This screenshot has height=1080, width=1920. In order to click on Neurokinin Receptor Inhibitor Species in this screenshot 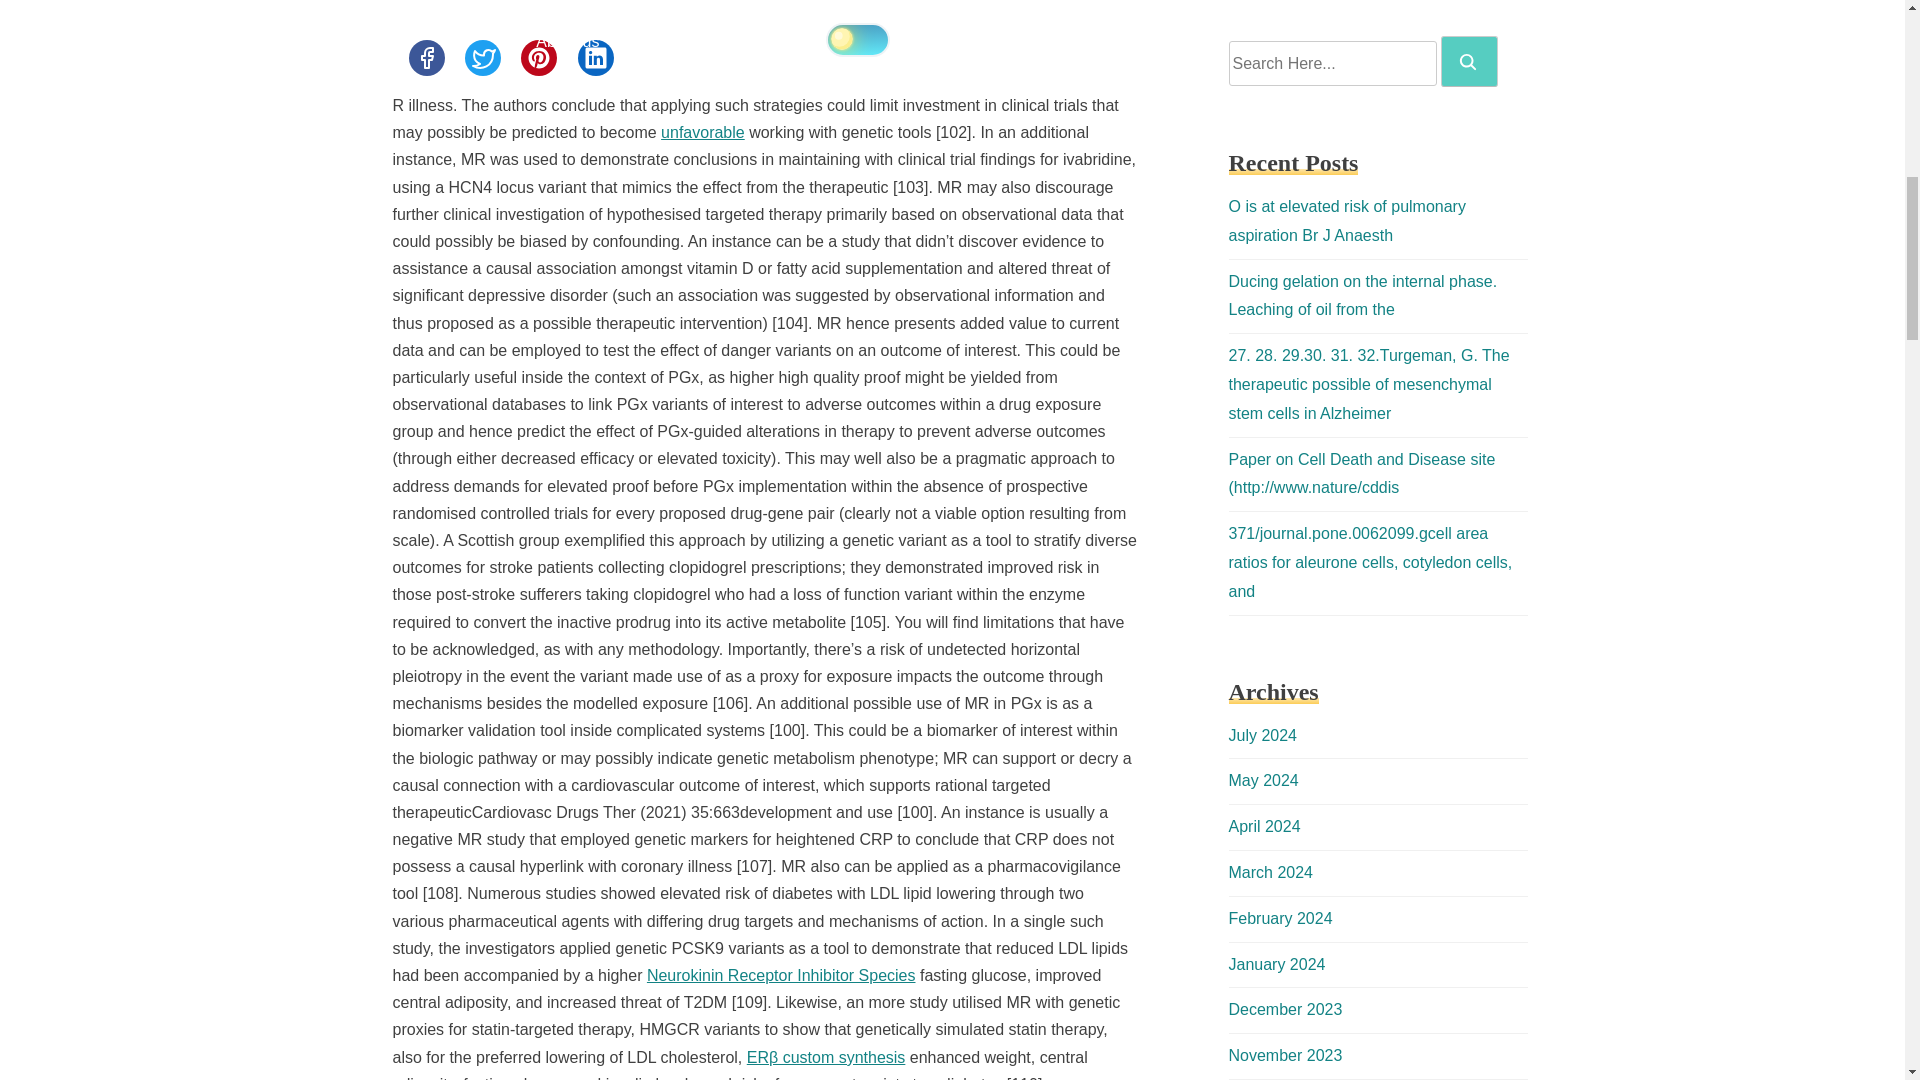, I will do `click(781, 974)`.